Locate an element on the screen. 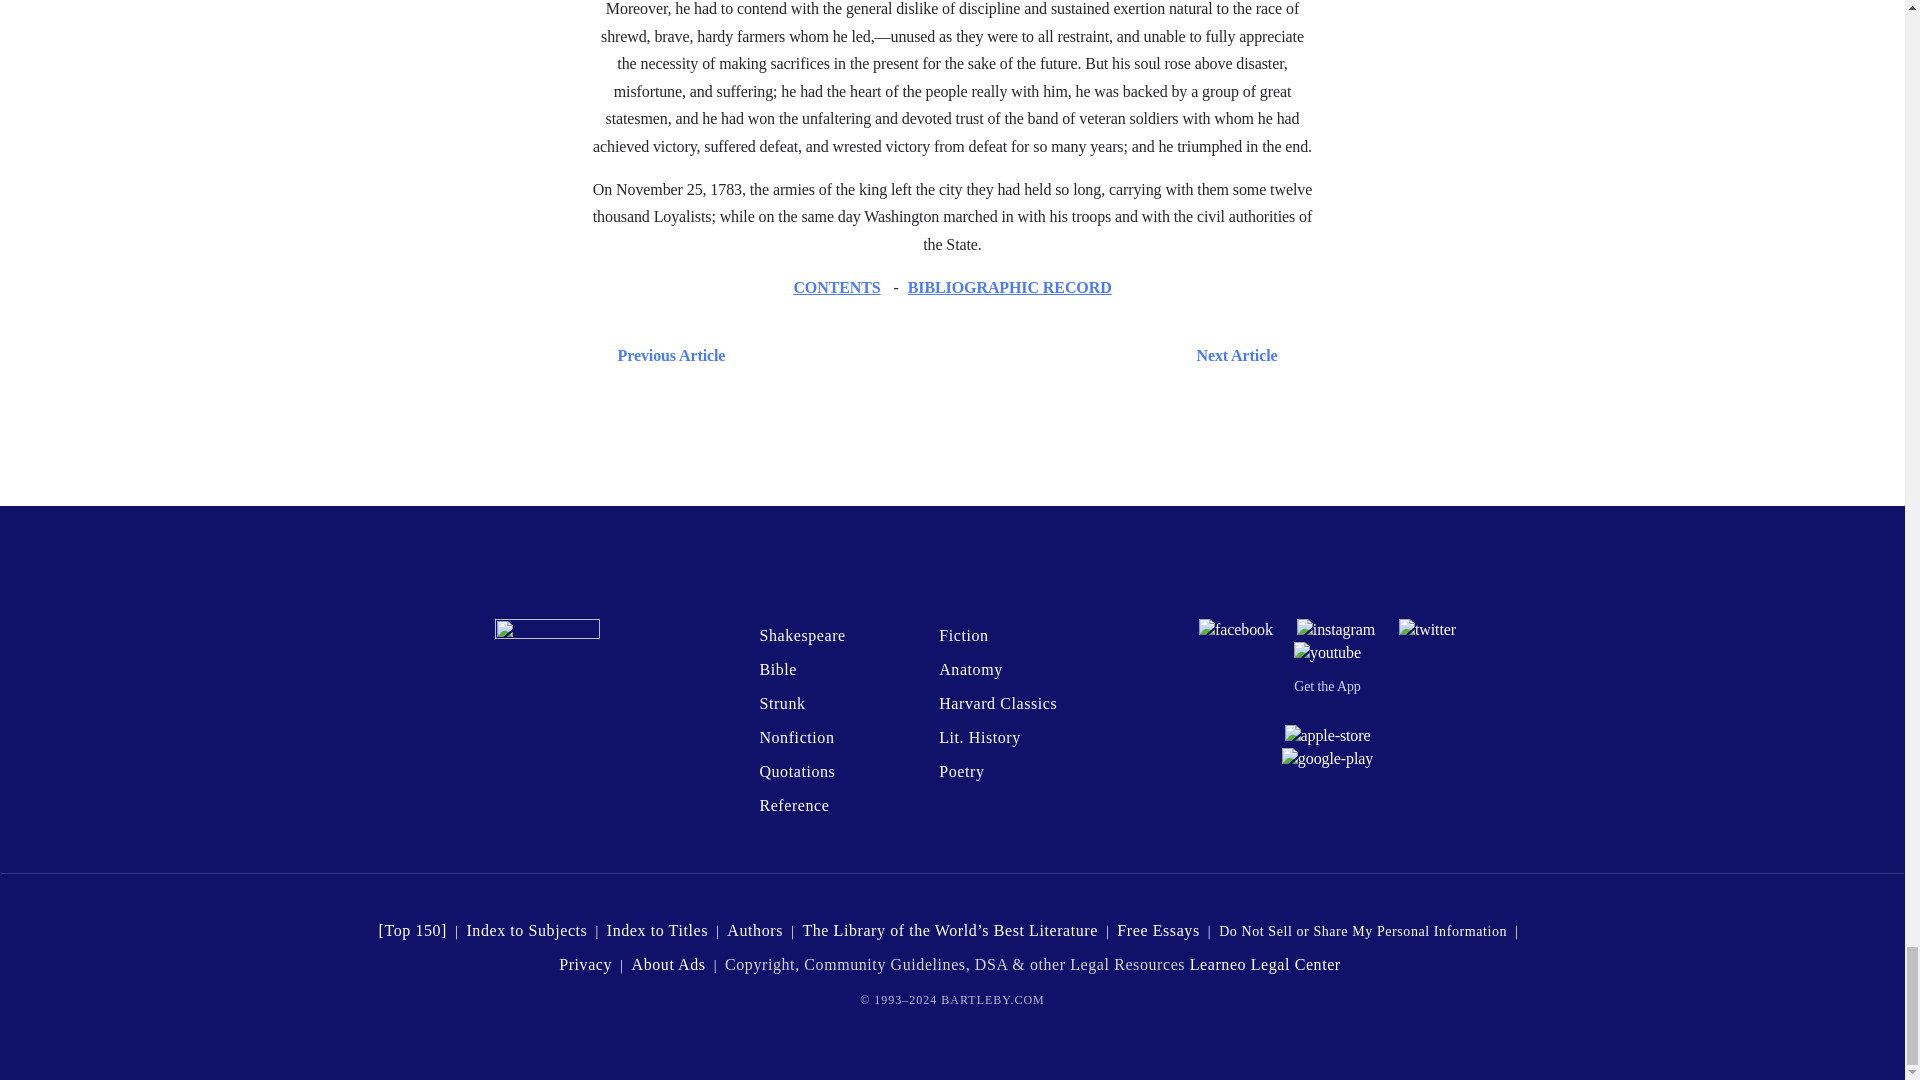  Quotations is located at coordinates (796, 770).